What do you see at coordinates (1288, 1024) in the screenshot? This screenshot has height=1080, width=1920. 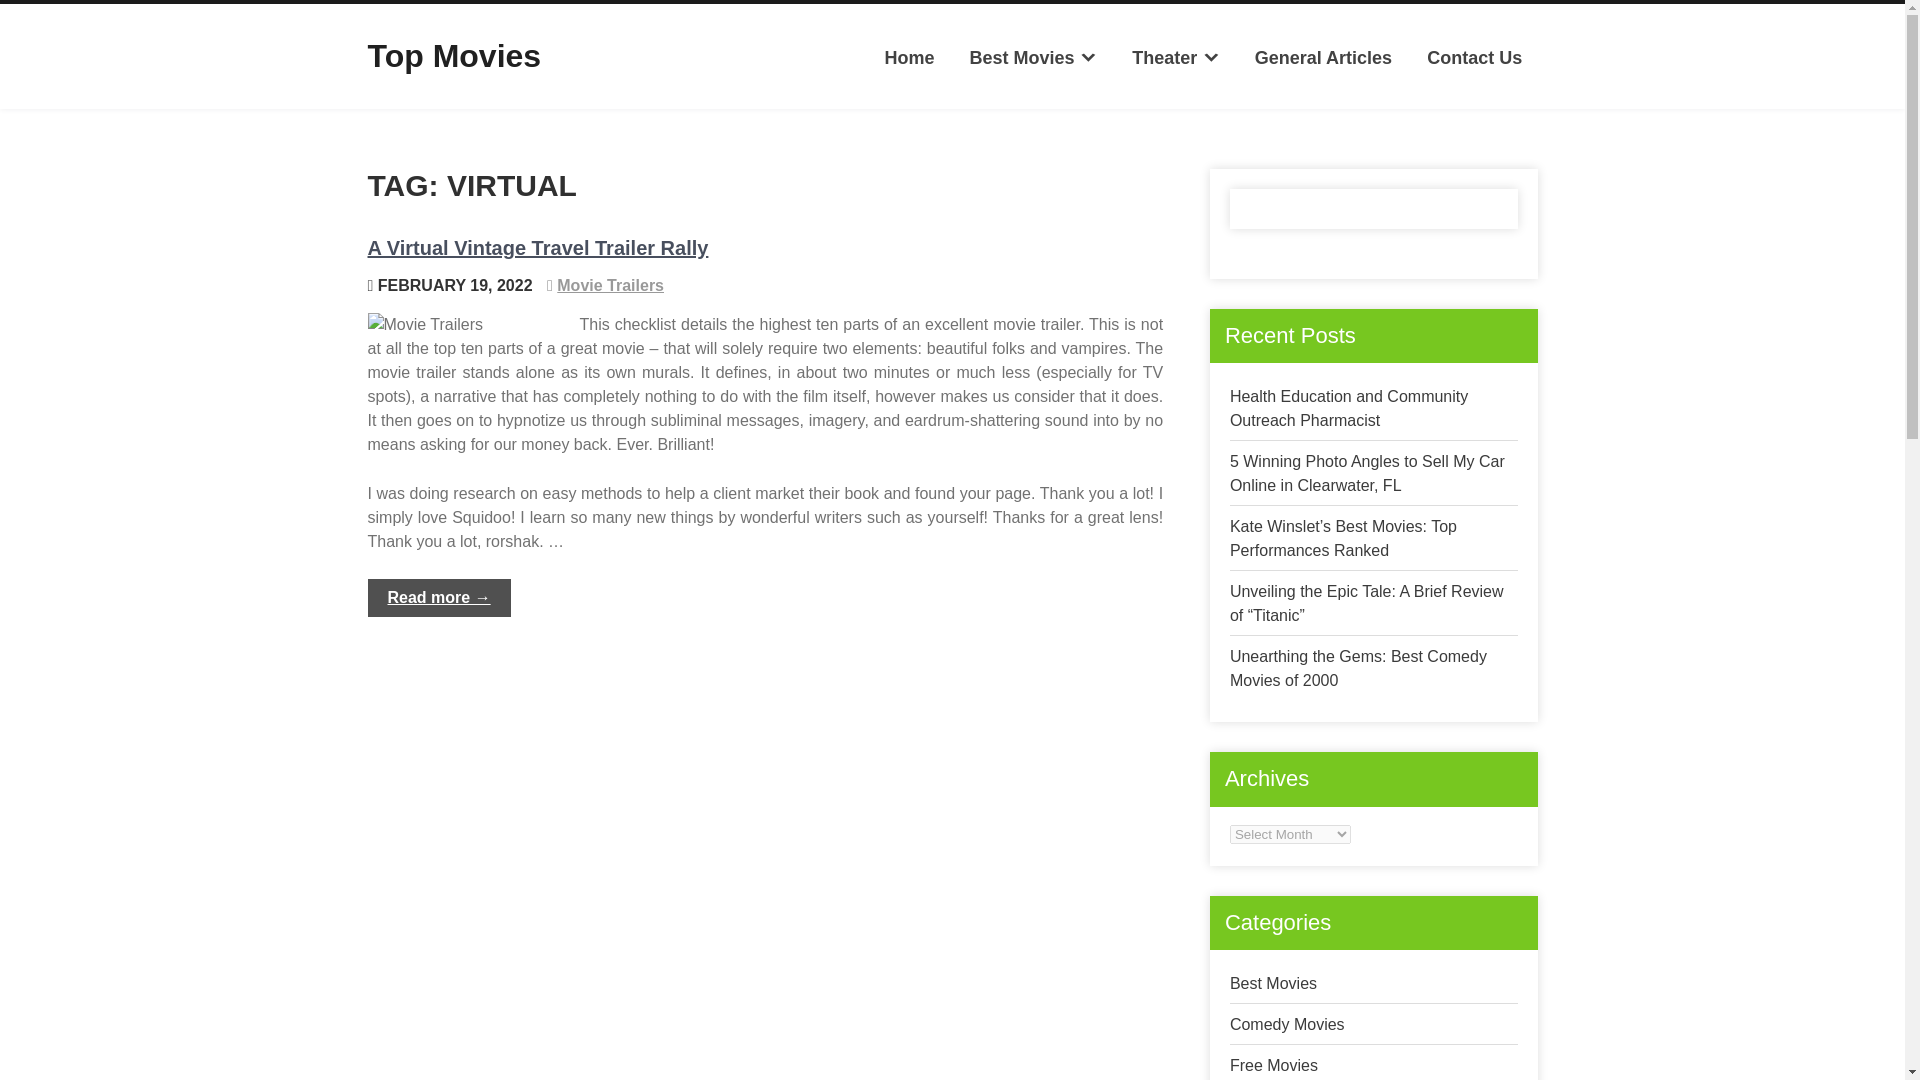 I see `Comedy Movies` at bounding box center [1288, 1024].